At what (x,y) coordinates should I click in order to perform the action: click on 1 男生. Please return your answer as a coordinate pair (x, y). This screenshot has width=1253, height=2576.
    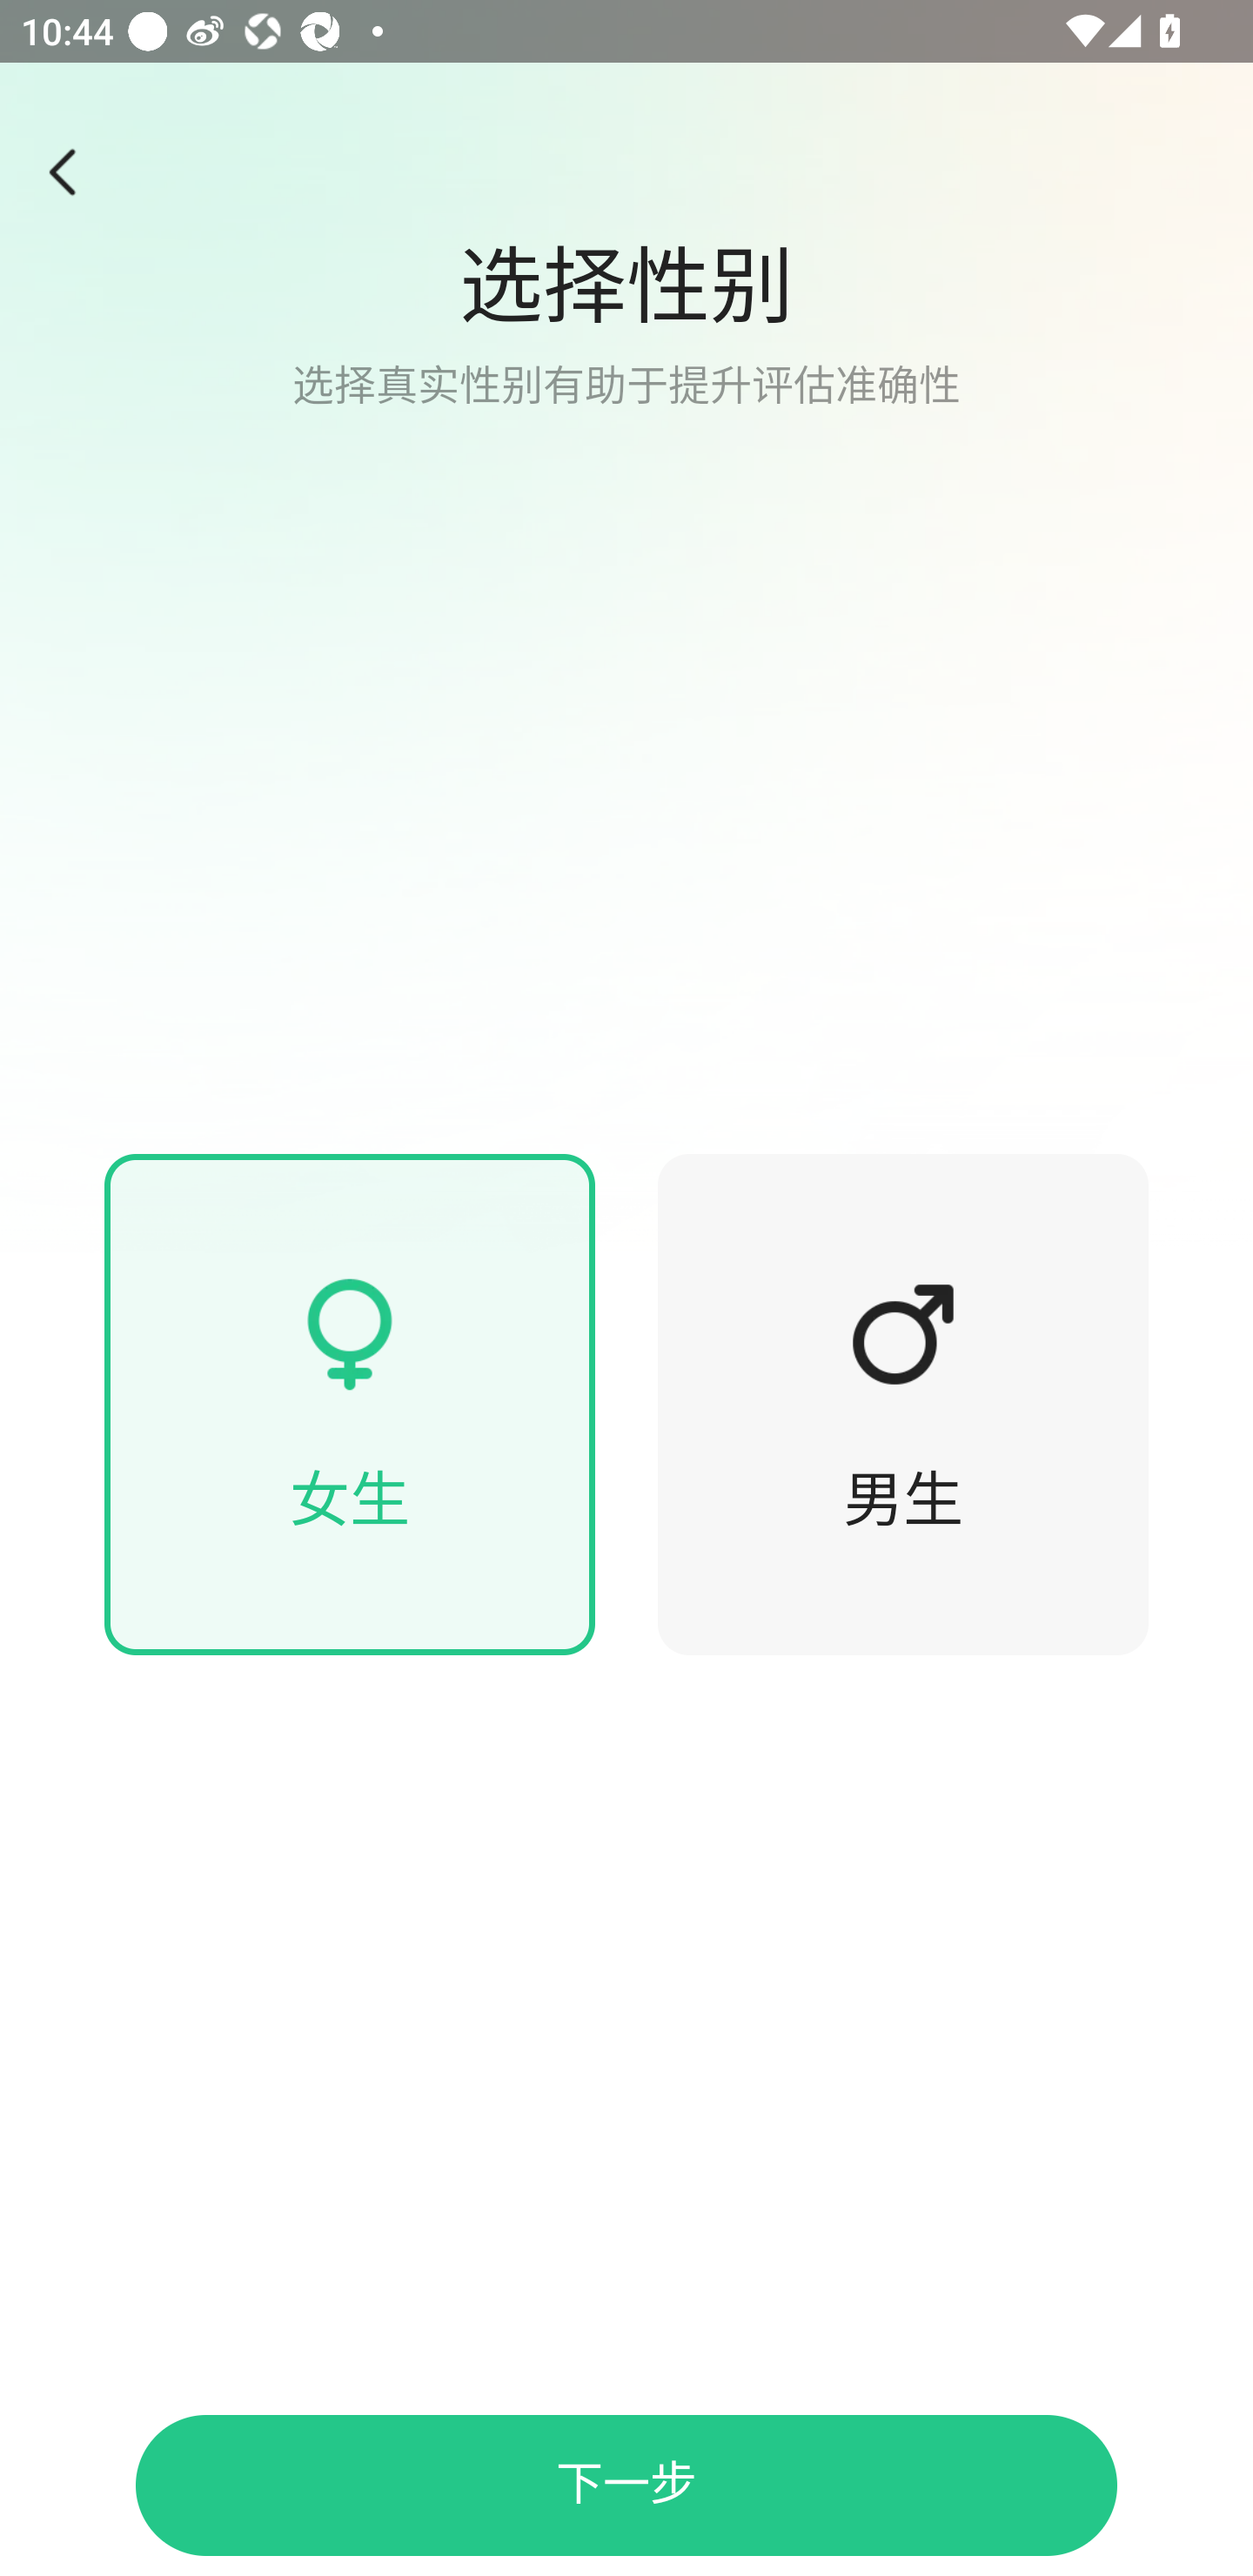
    Looking at the image, I should click on (903, 1405).